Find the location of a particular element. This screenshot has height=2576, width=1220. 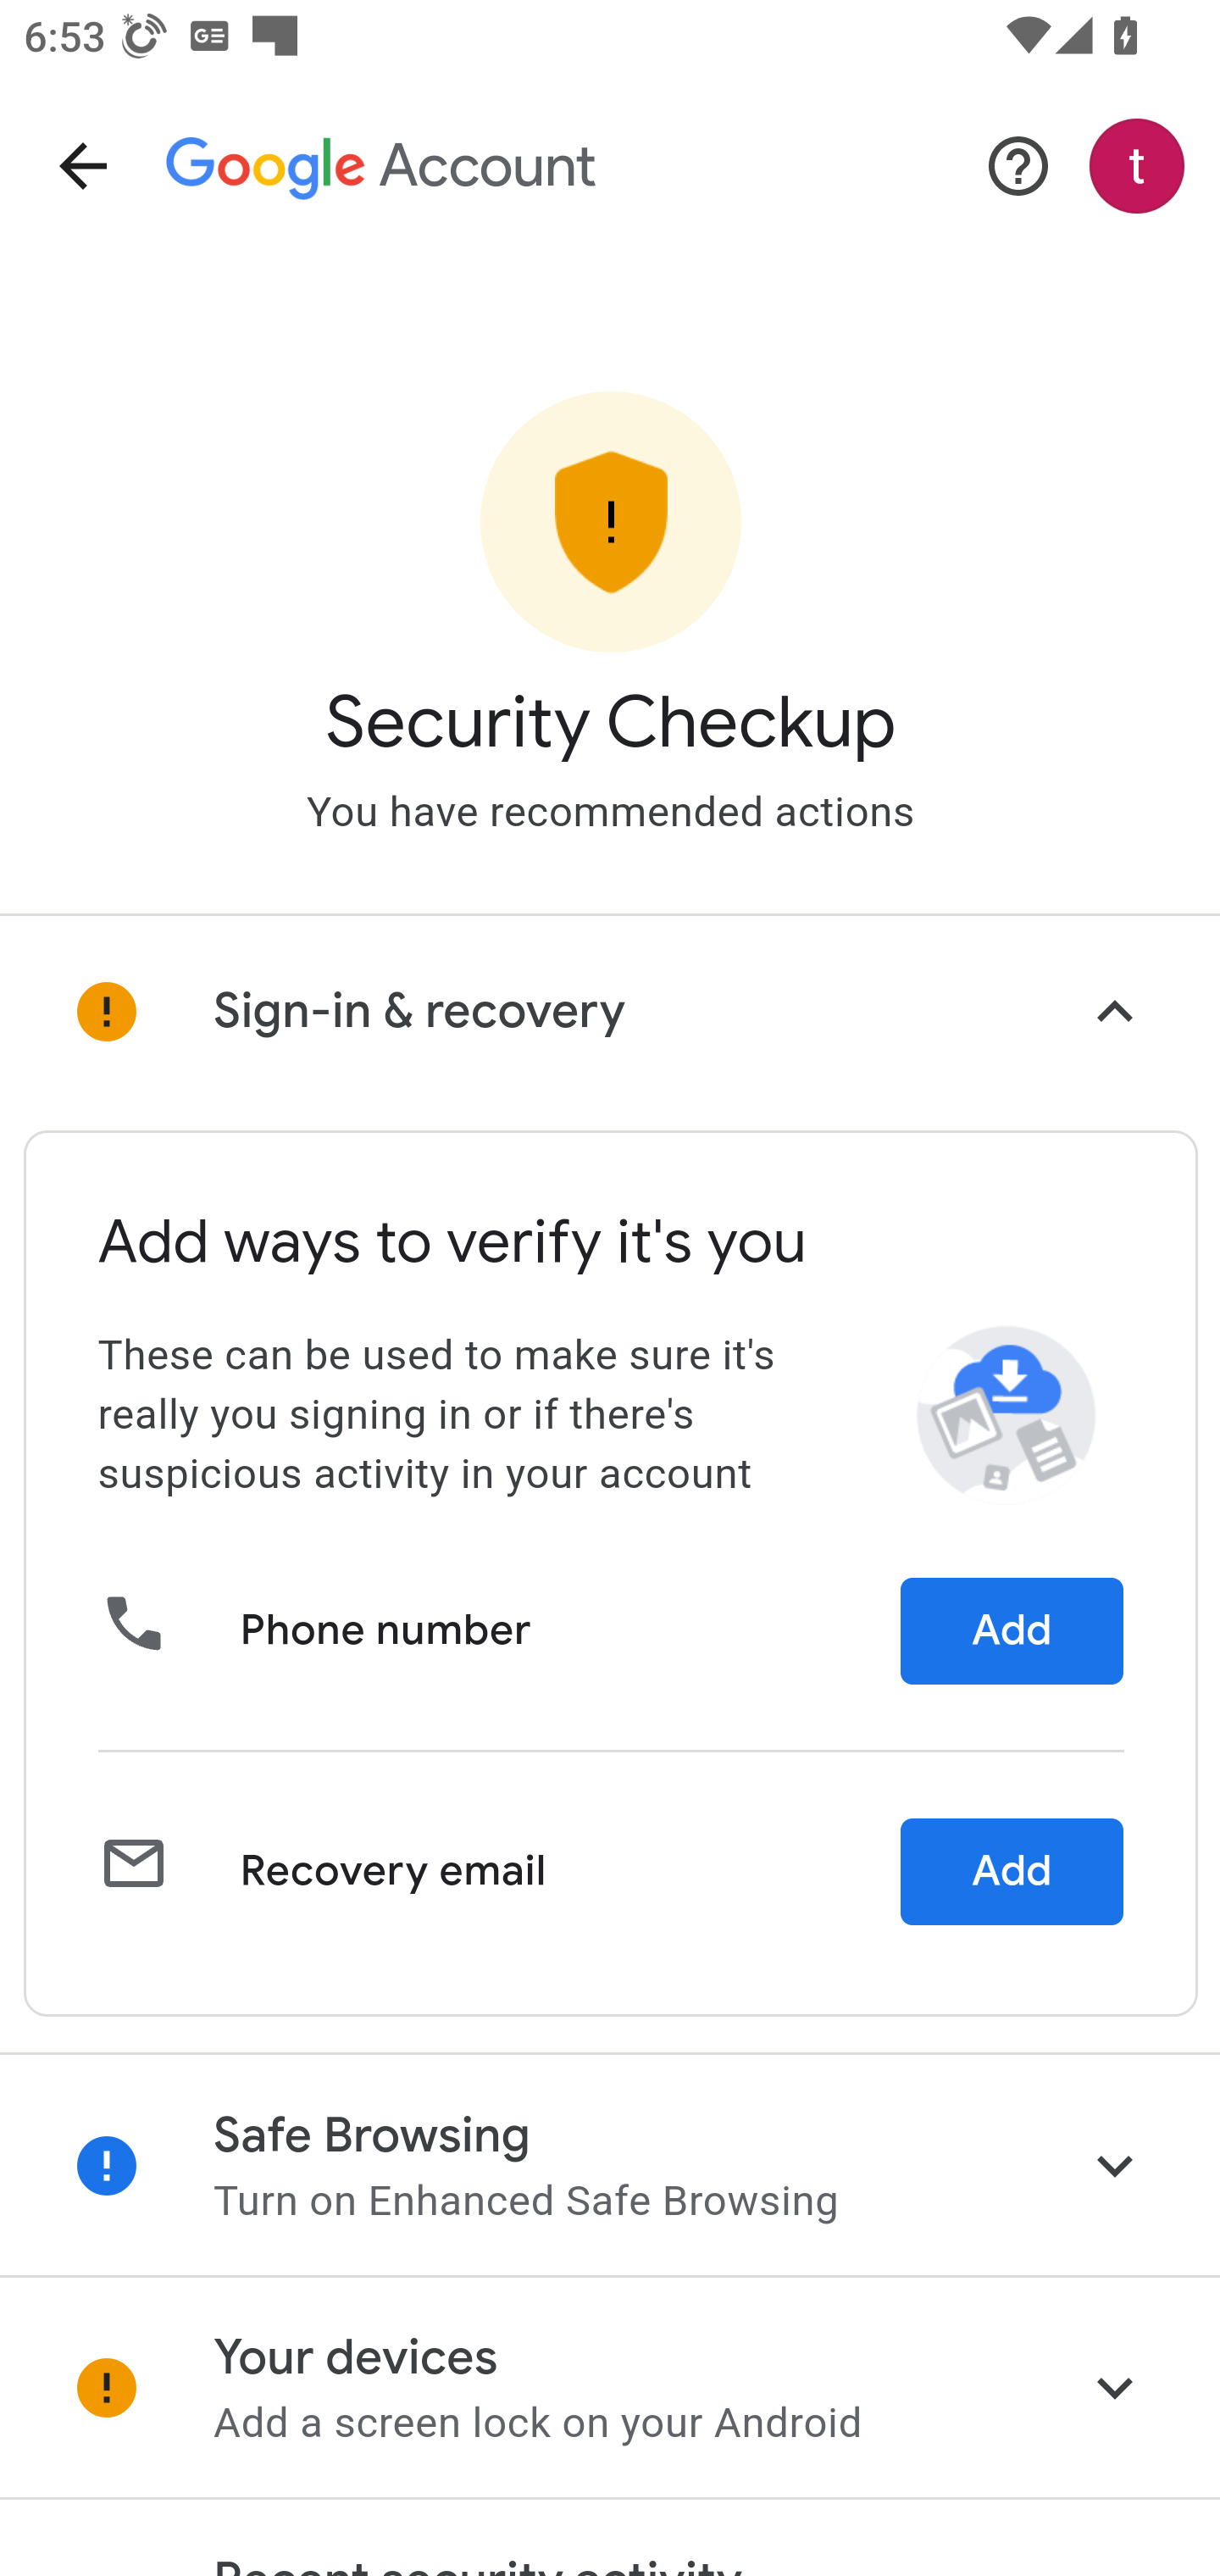

Add your phone number is located at coordinates (1012, 1632).